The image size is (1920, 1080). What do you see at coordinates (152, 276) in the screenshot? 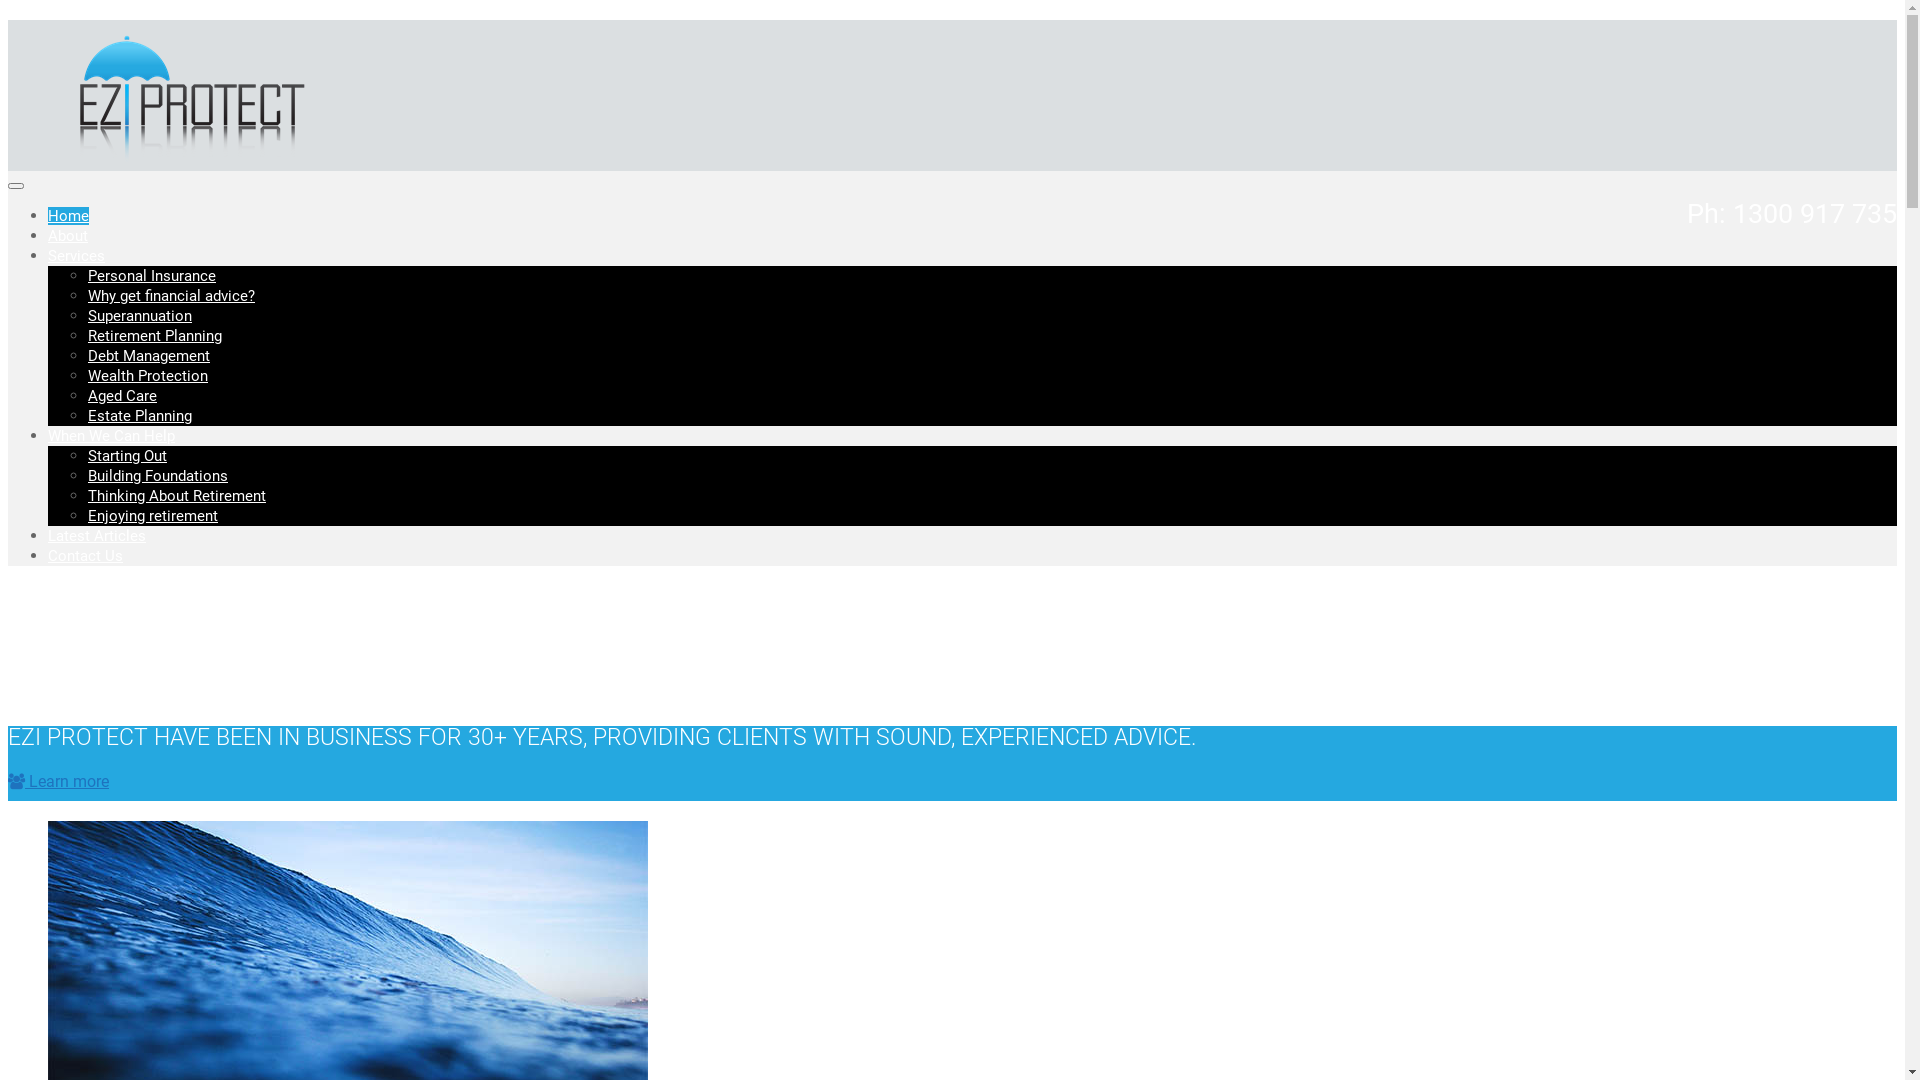
I see `Personal Insurance` at bounding box center [152, 276].